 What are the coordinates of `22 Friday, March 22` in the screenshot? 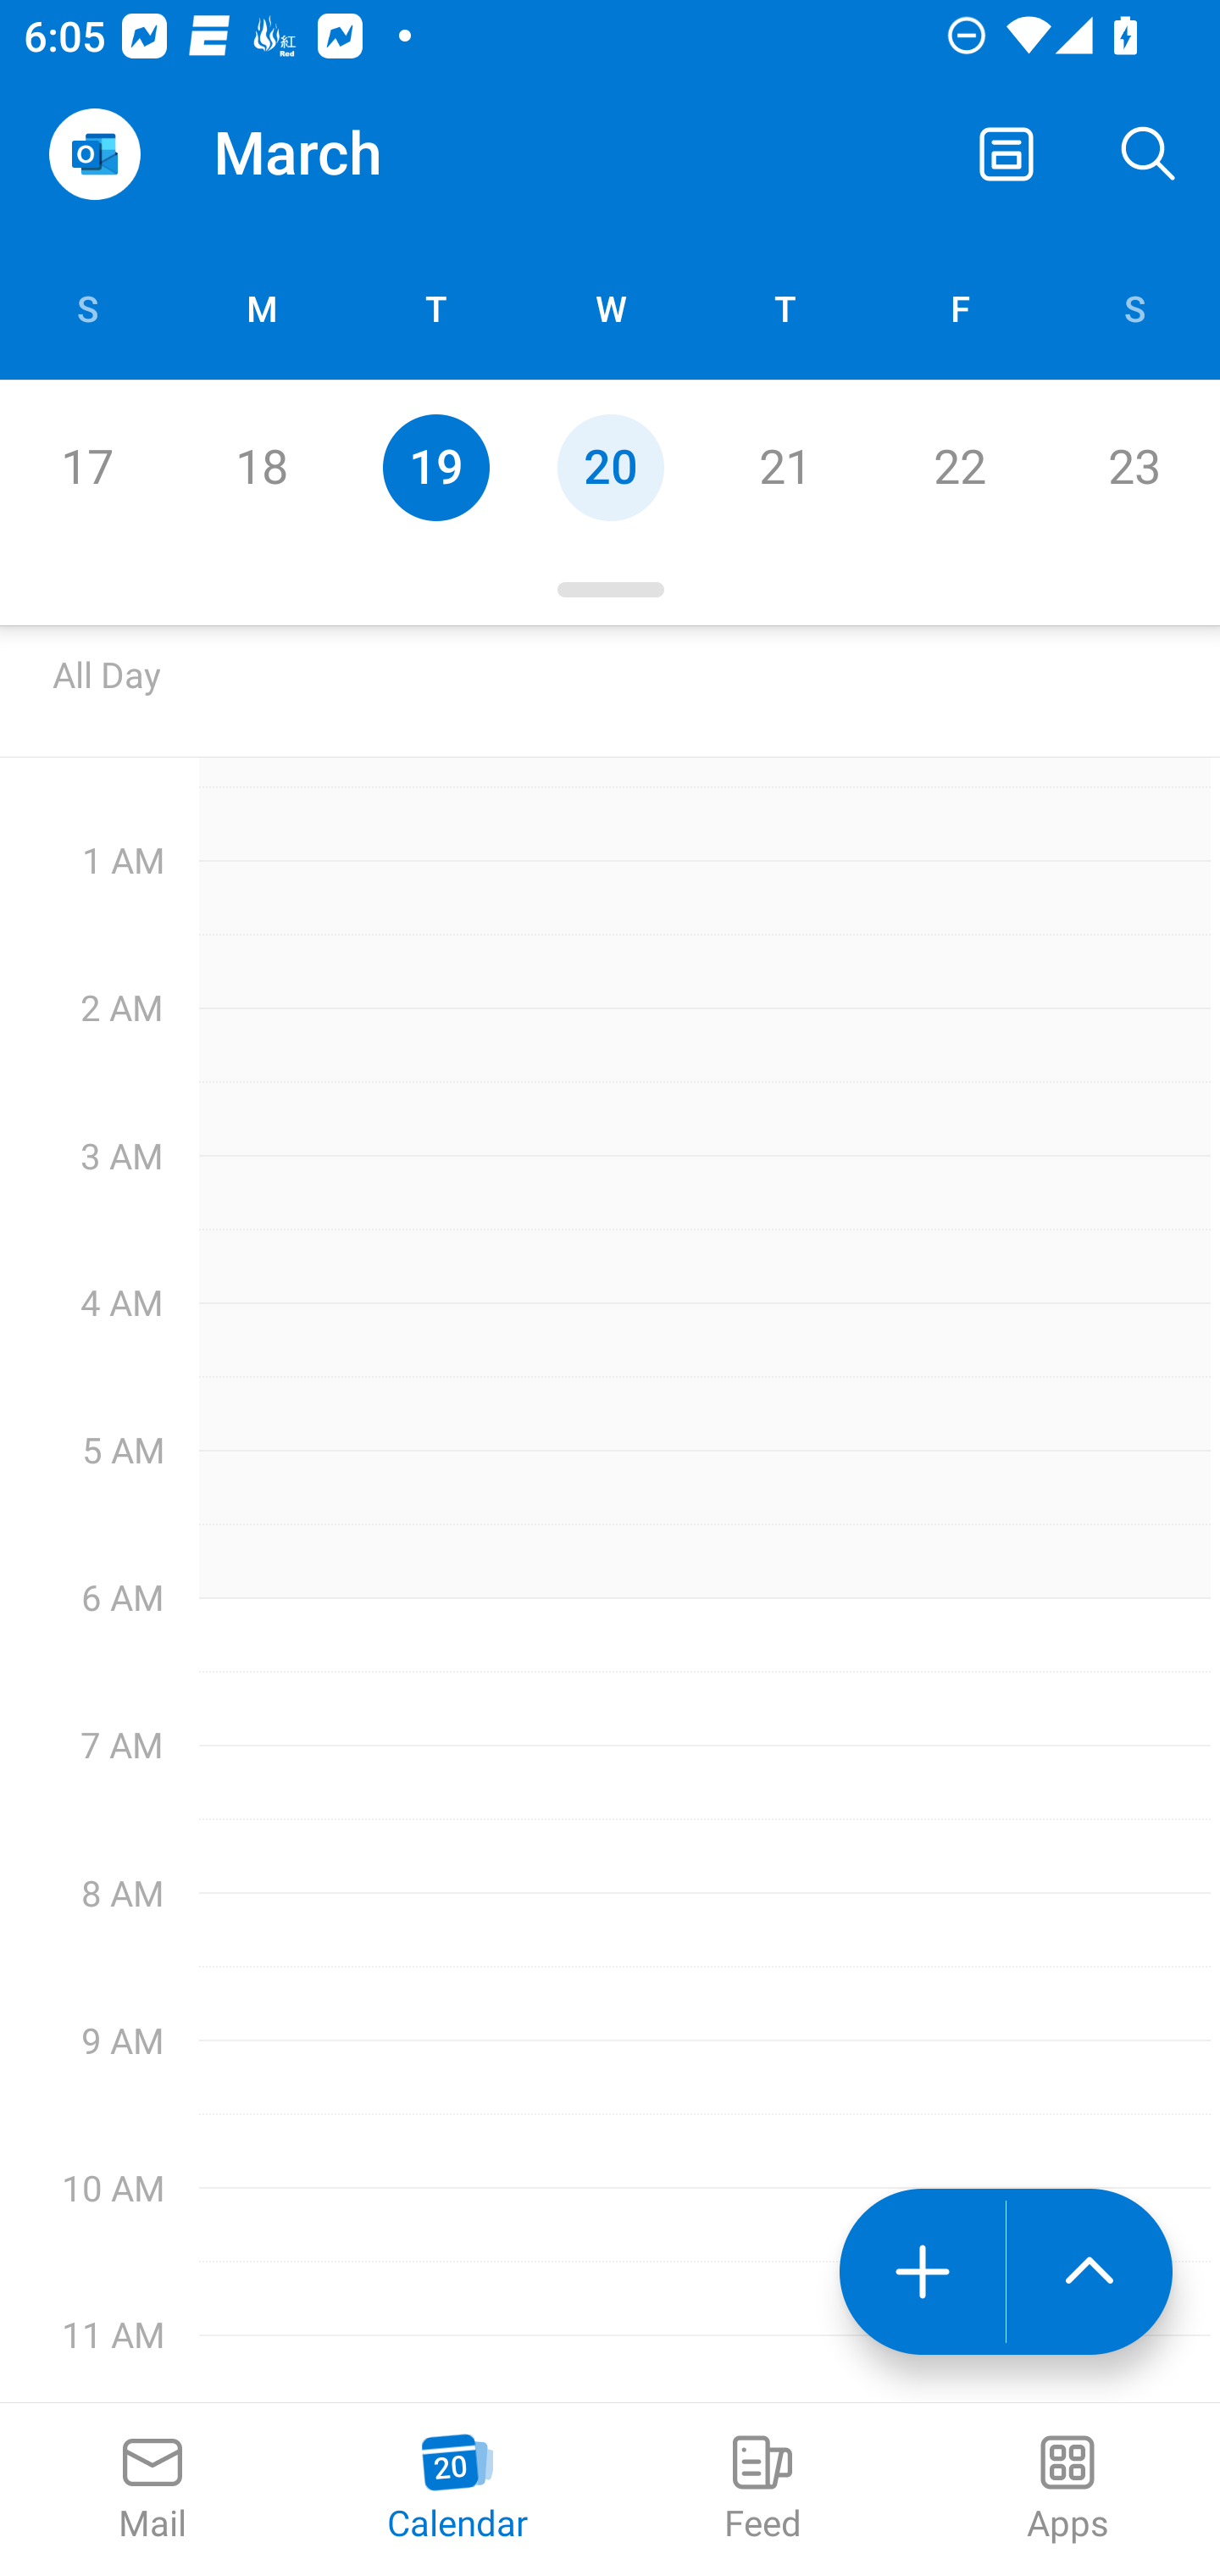 It's located at (959, 467).